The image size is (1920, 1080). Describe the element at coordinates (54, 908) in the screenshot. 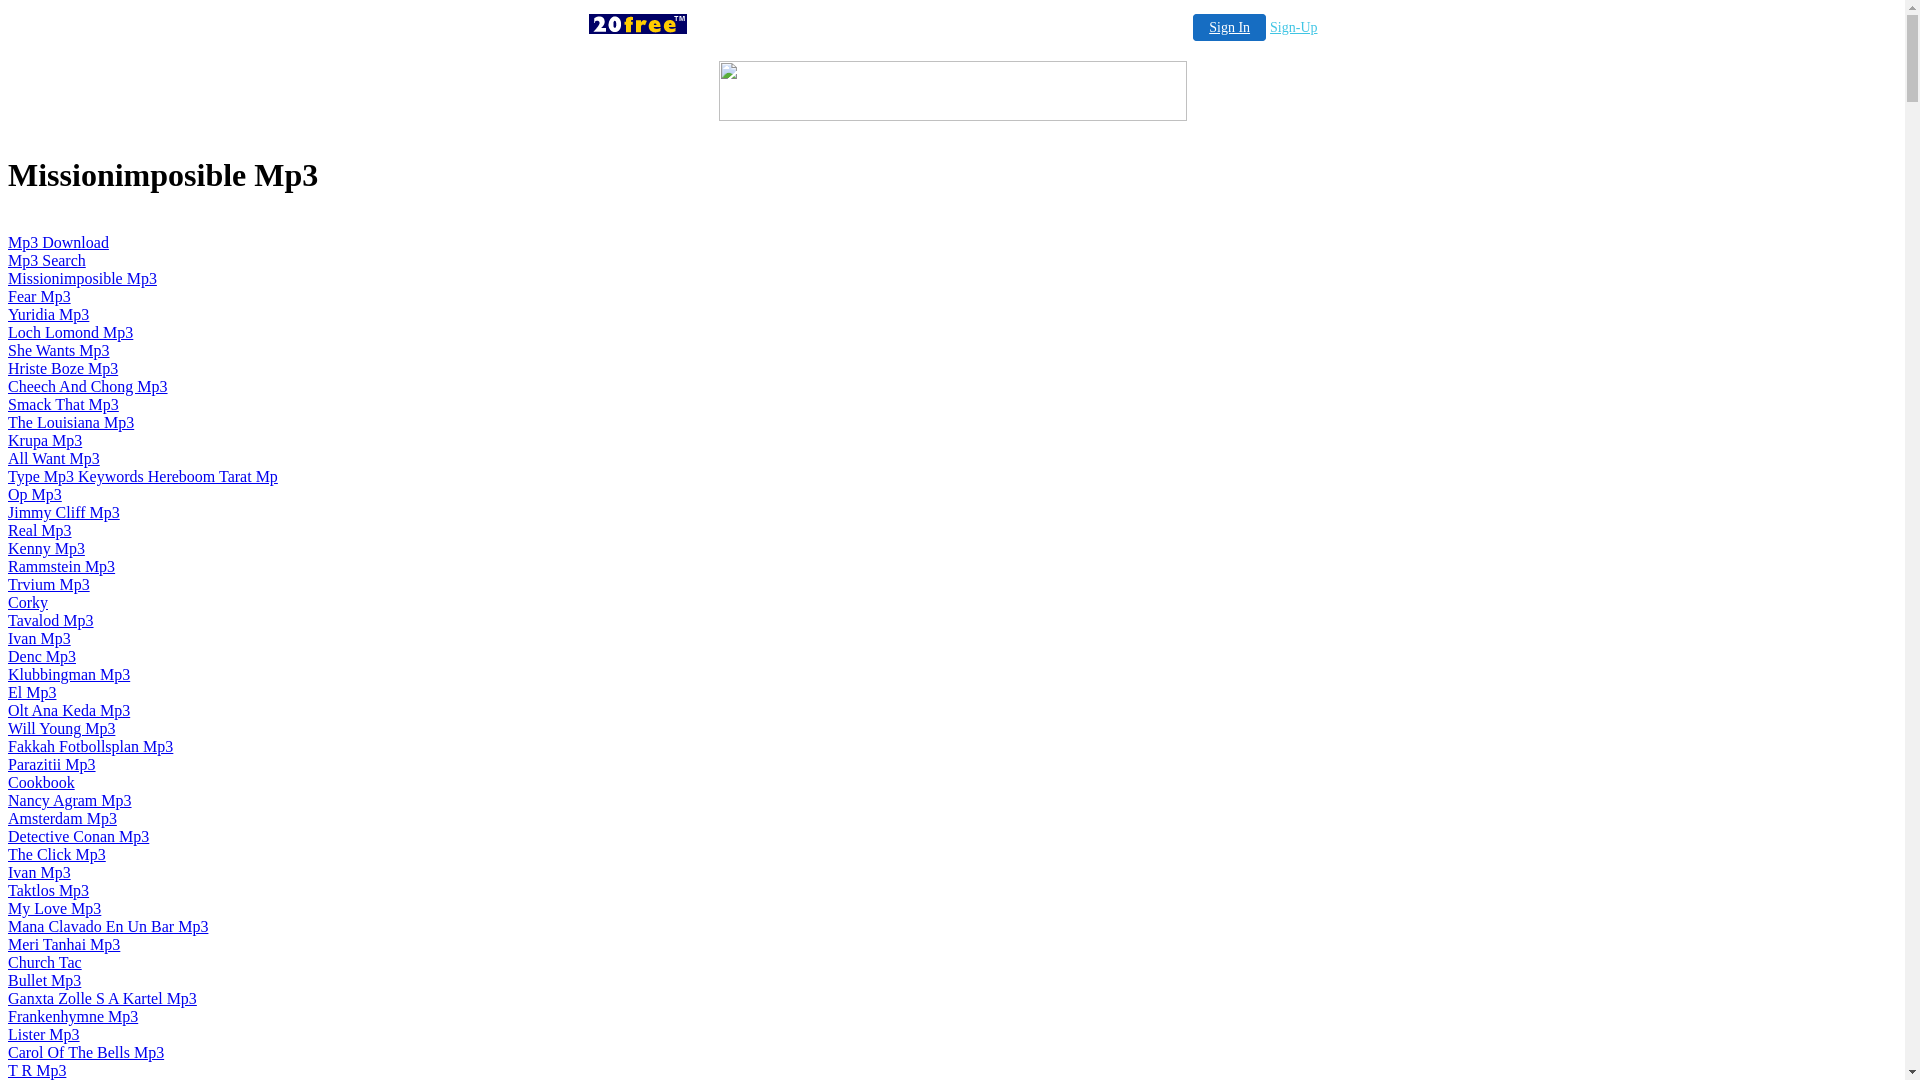

I see `My Love Mp3` at that location.